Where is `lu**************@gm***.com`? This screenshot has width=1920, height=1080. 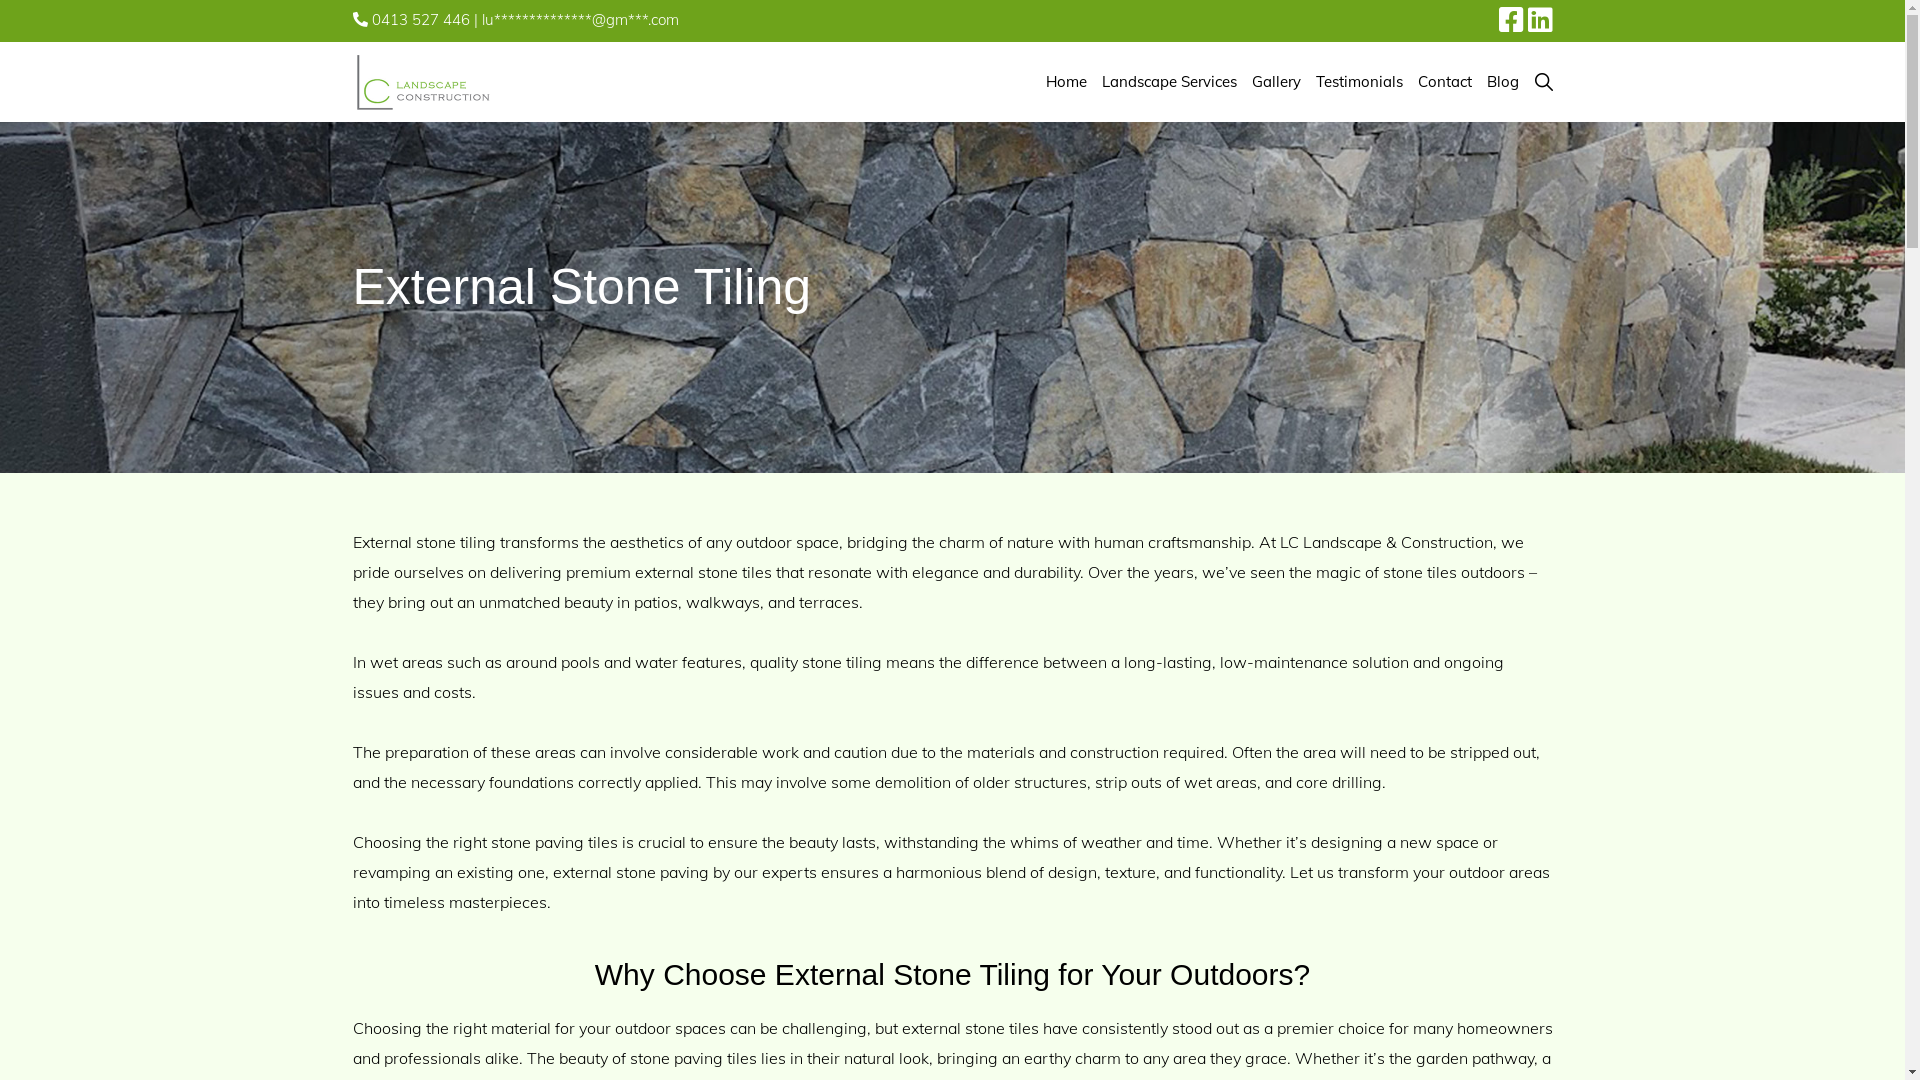
lu**************@gm***.com is located at coordinates (580, 20).